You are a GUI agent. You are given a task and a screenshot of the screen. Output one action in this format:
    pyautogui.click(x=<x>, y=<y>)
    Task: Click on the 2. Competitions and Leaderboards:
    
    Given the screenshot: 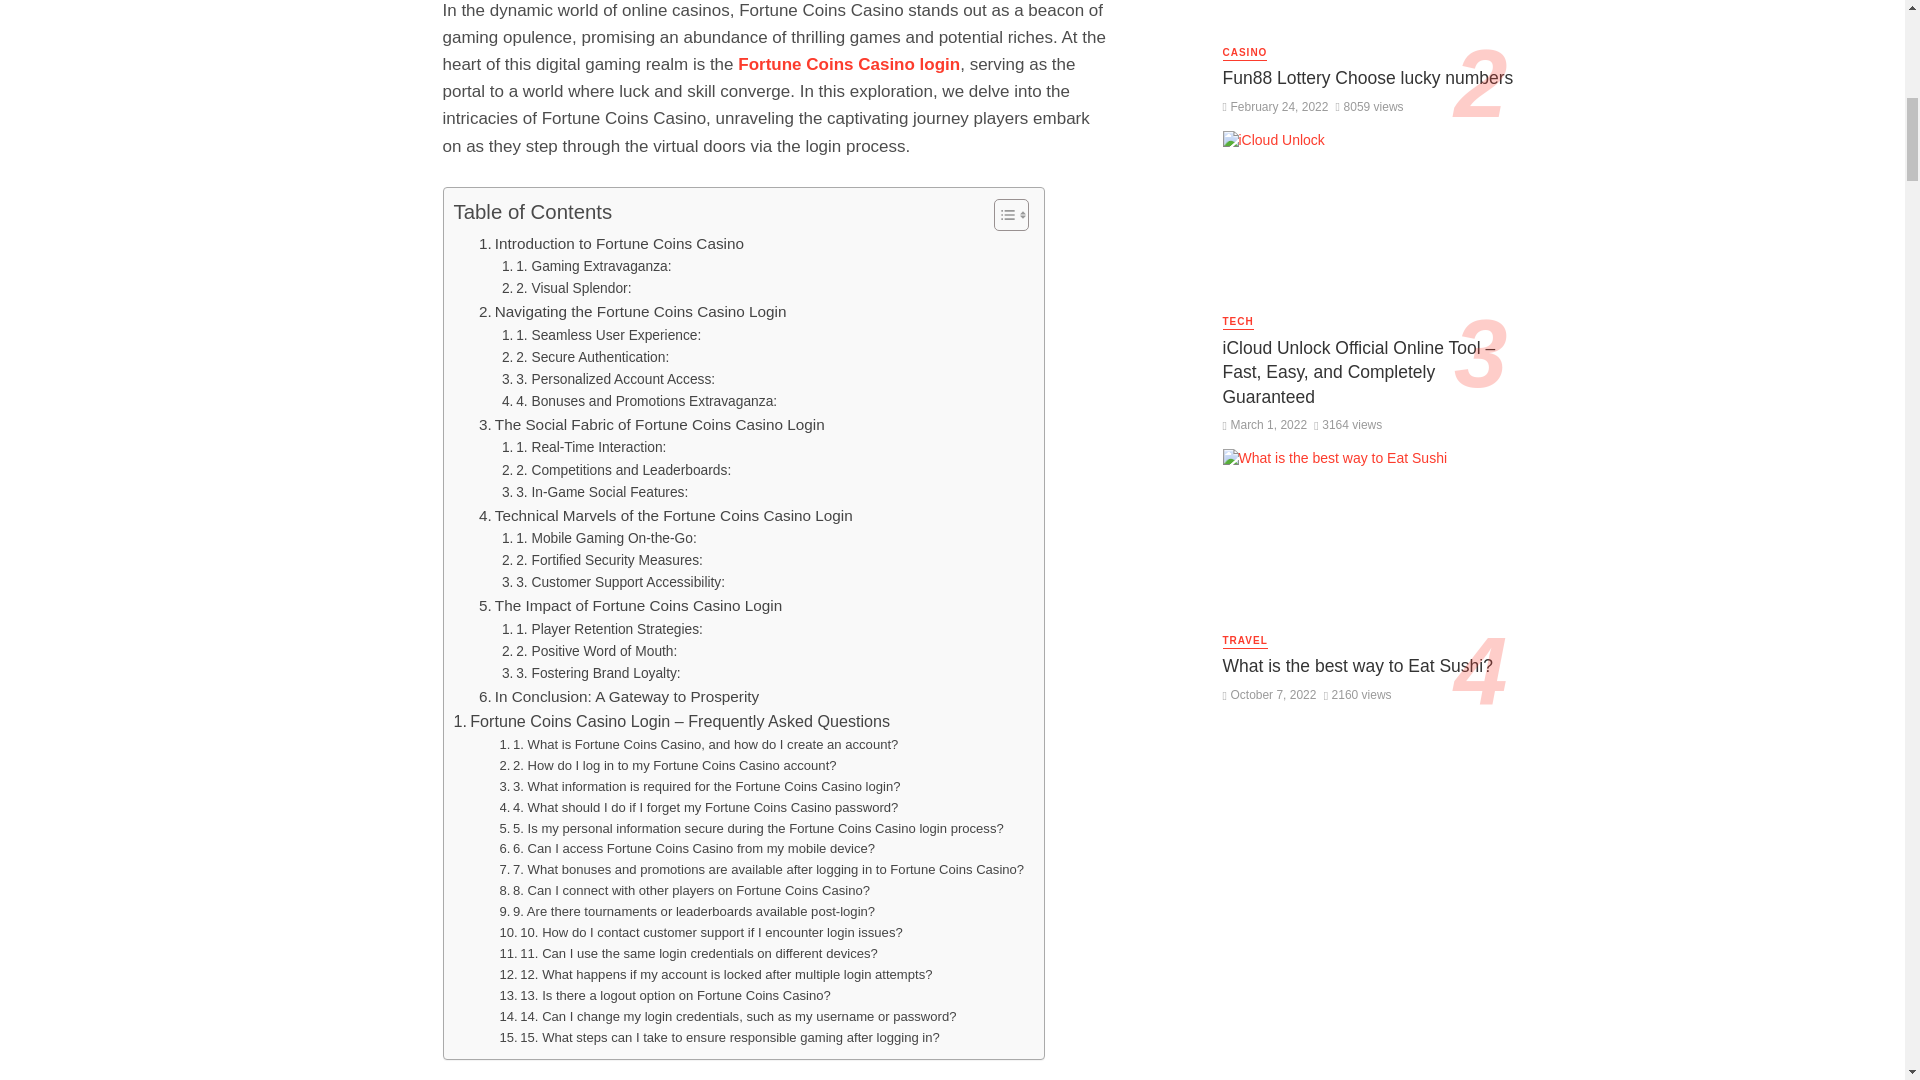 What is the action you would take?
    pyautogui.click(x=616, y=470)
    